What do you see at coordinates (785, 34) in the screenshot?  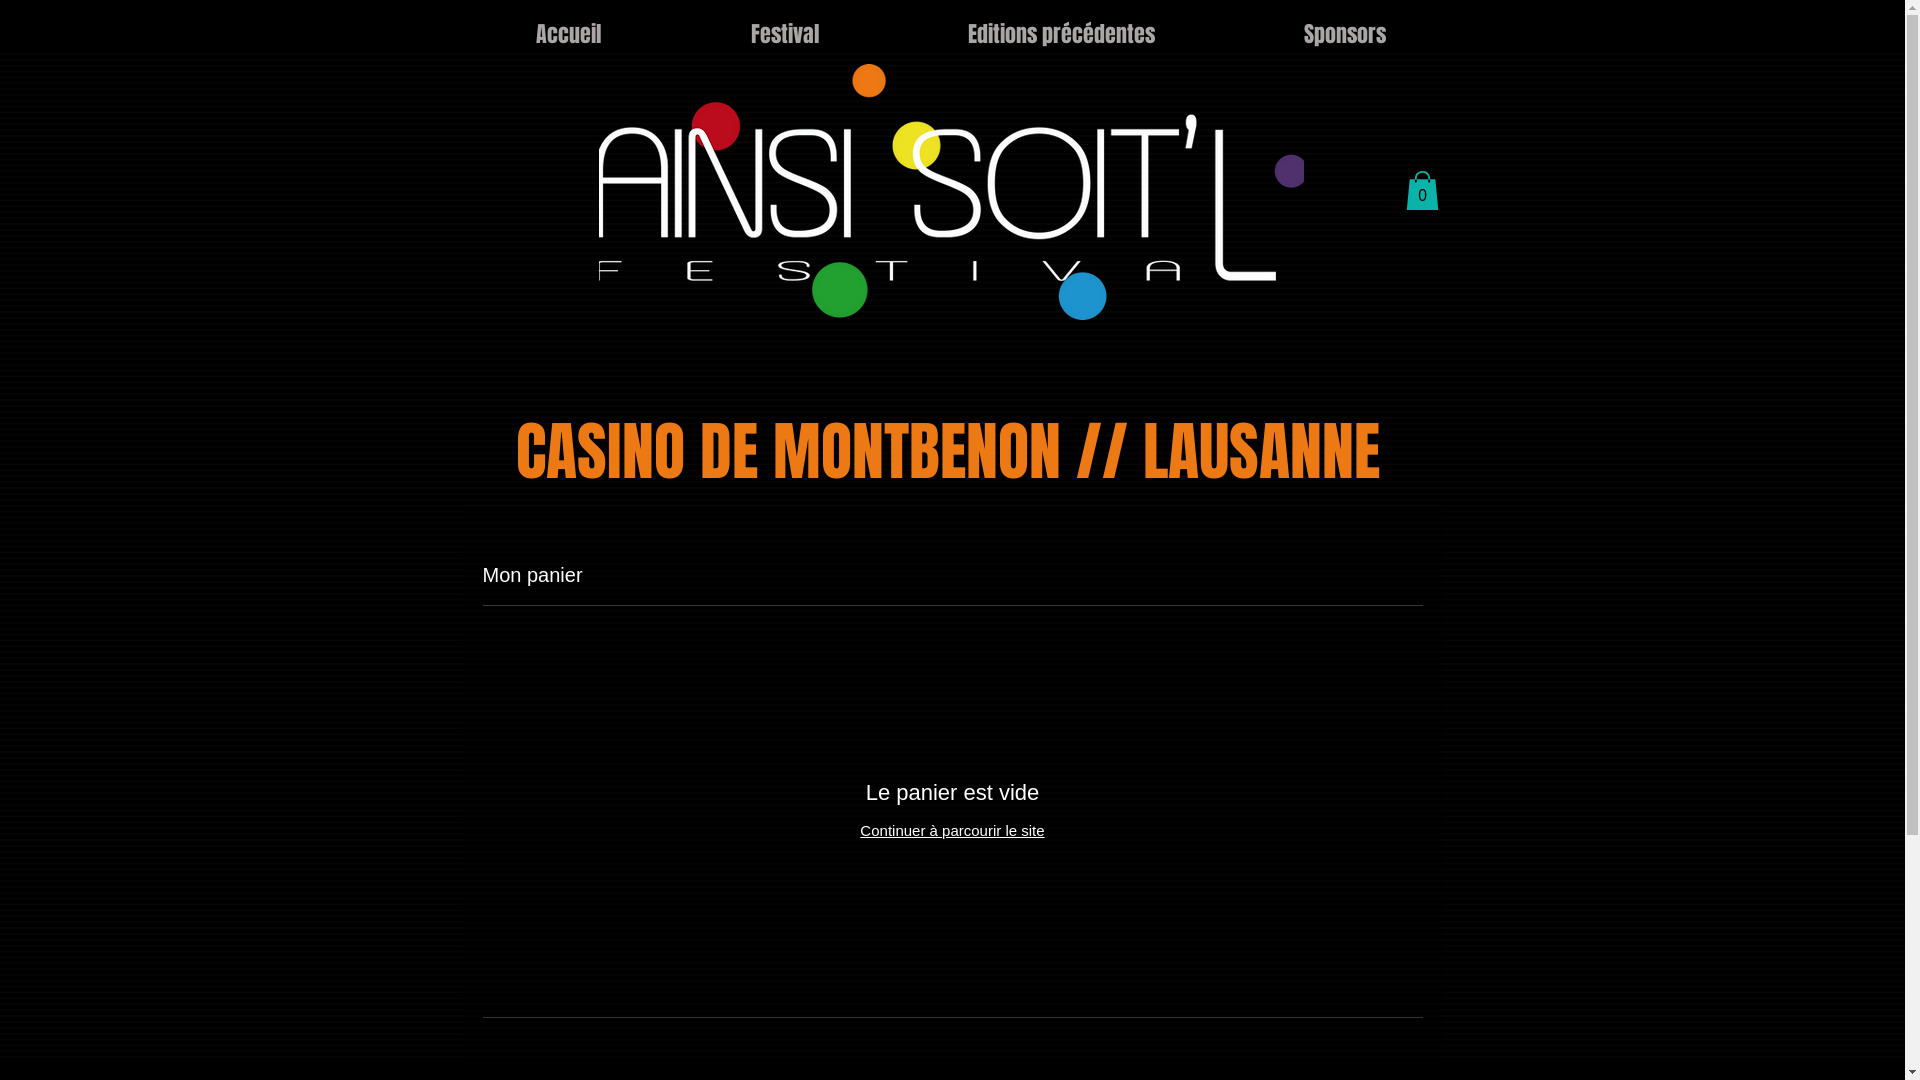 I see `Festival` at bounding box center [785, 34].